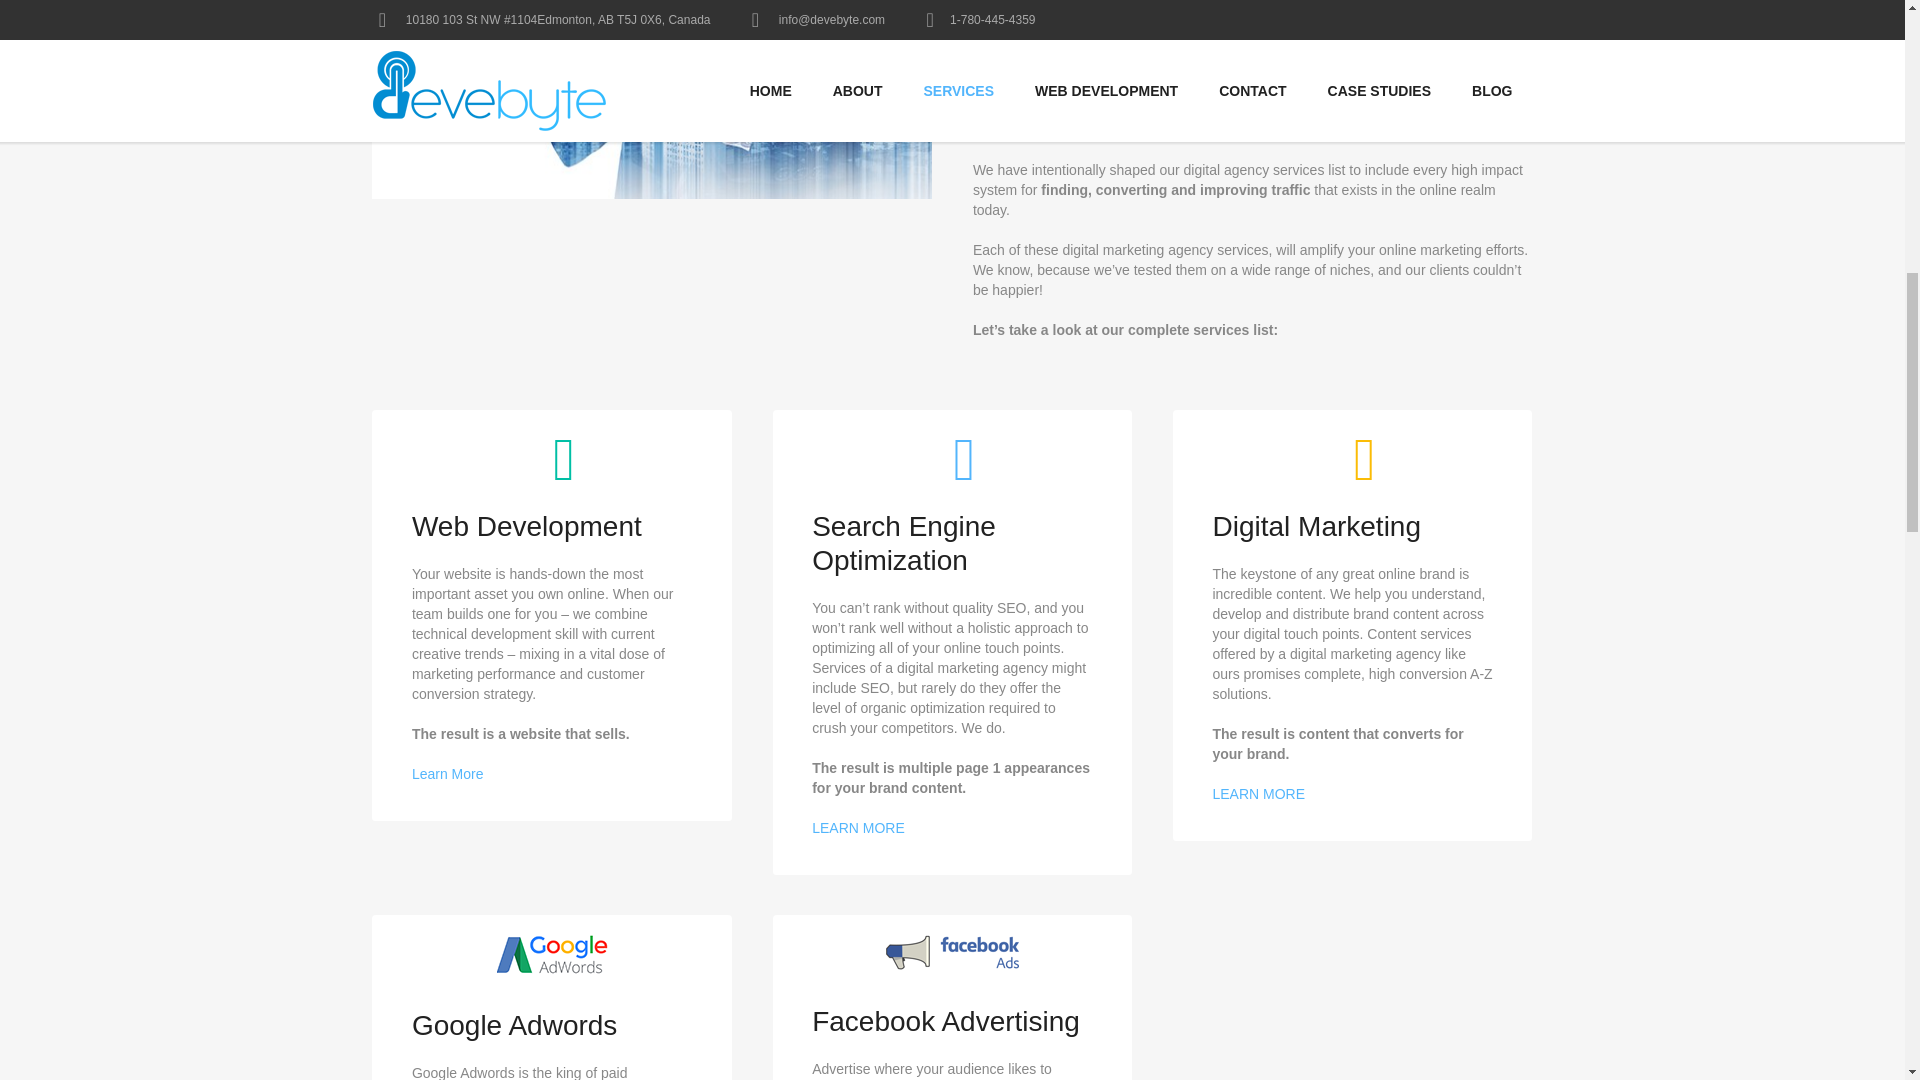 Image resolution: width=1920 pixels, height=1080 pixels. I want to click on Learn More, so click(448, 773).